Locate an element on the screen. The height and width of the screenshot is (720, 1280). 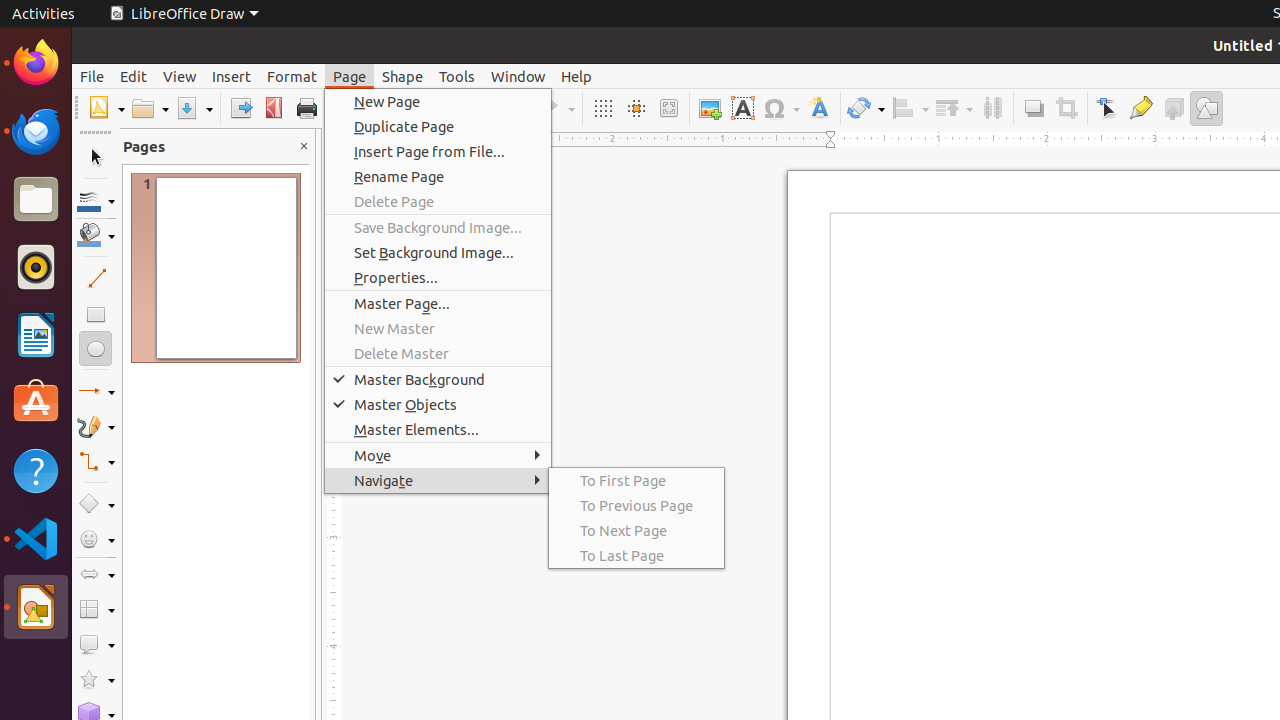
Shape is located at coordinates (402, 76).